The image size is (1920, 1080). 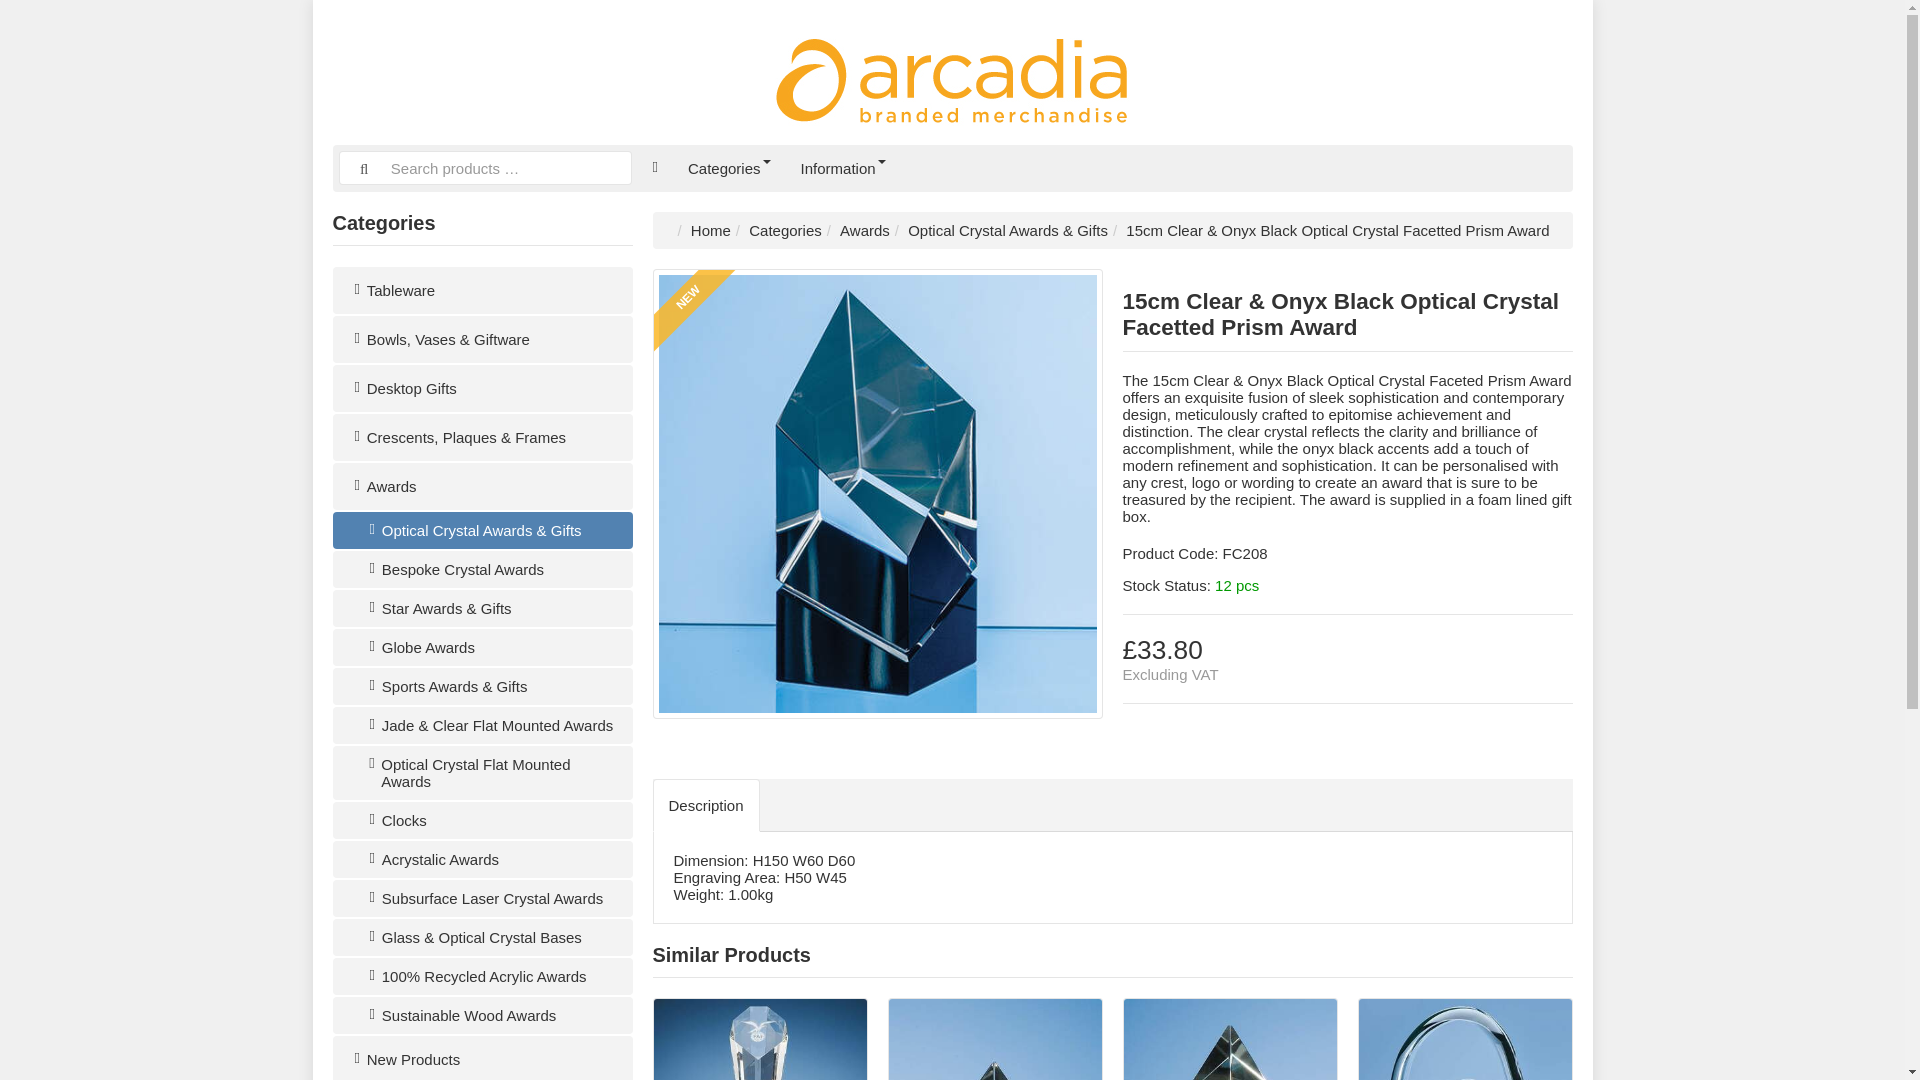 I want to click on Awards, so click(x=482, y=486).